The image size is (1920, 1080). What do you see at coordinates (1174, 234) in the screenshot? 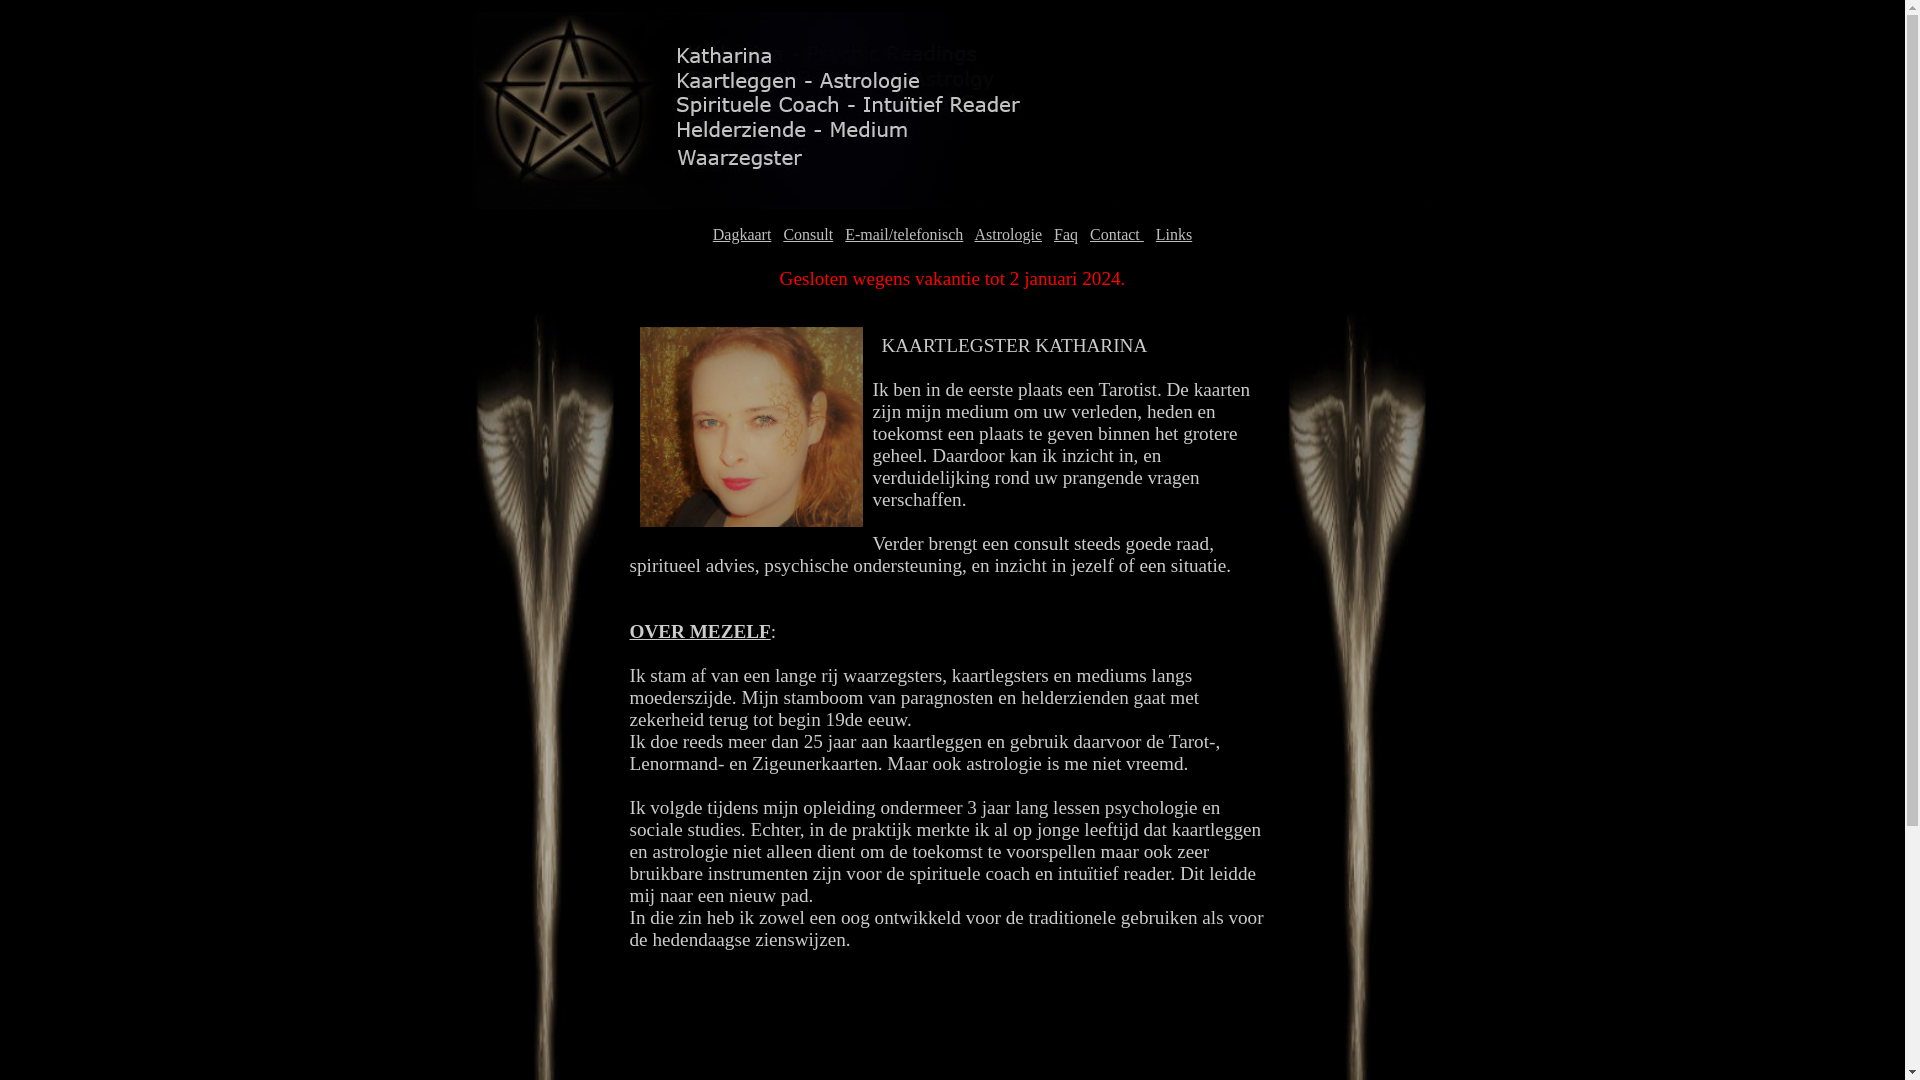
I see `Links` at bounding box center [1174, 234].